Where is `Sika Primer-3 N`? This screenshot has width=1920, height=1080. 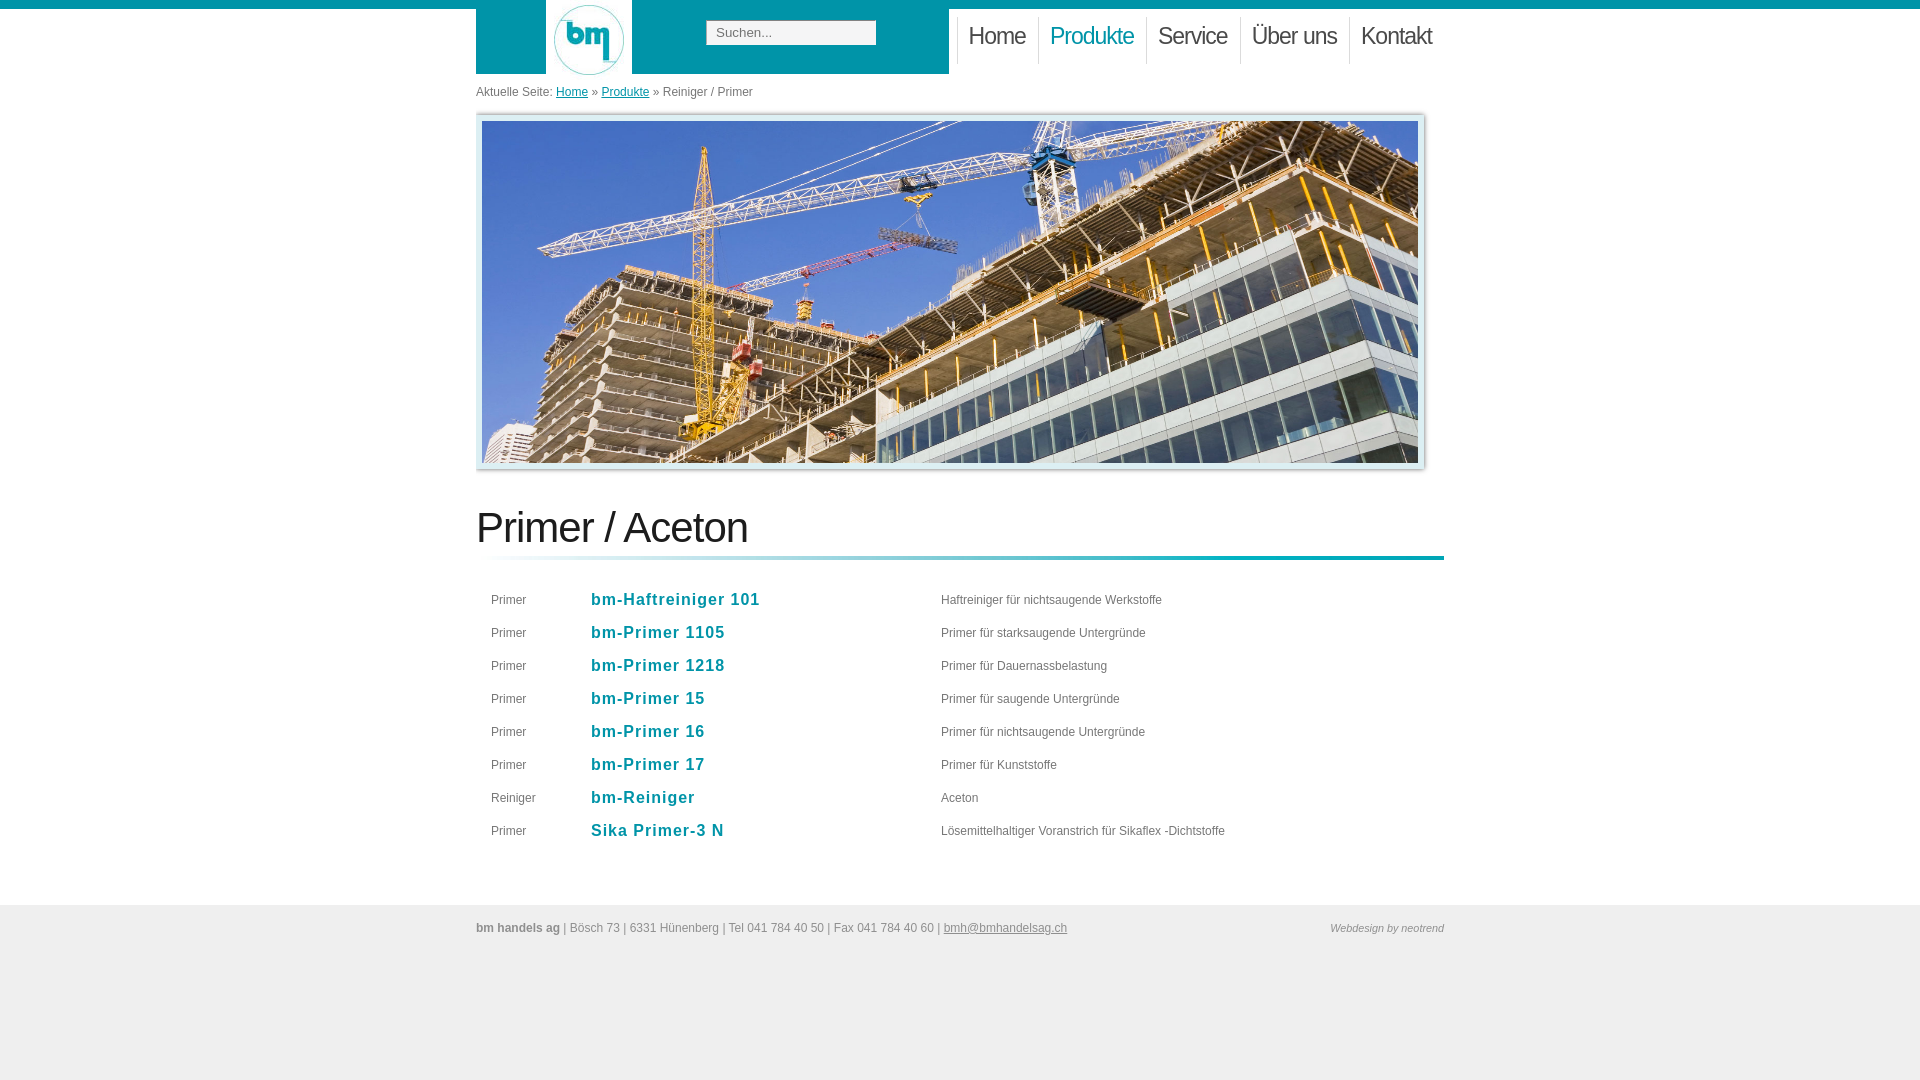
Sika Primer-3 N is located at coordinates (658, 830).